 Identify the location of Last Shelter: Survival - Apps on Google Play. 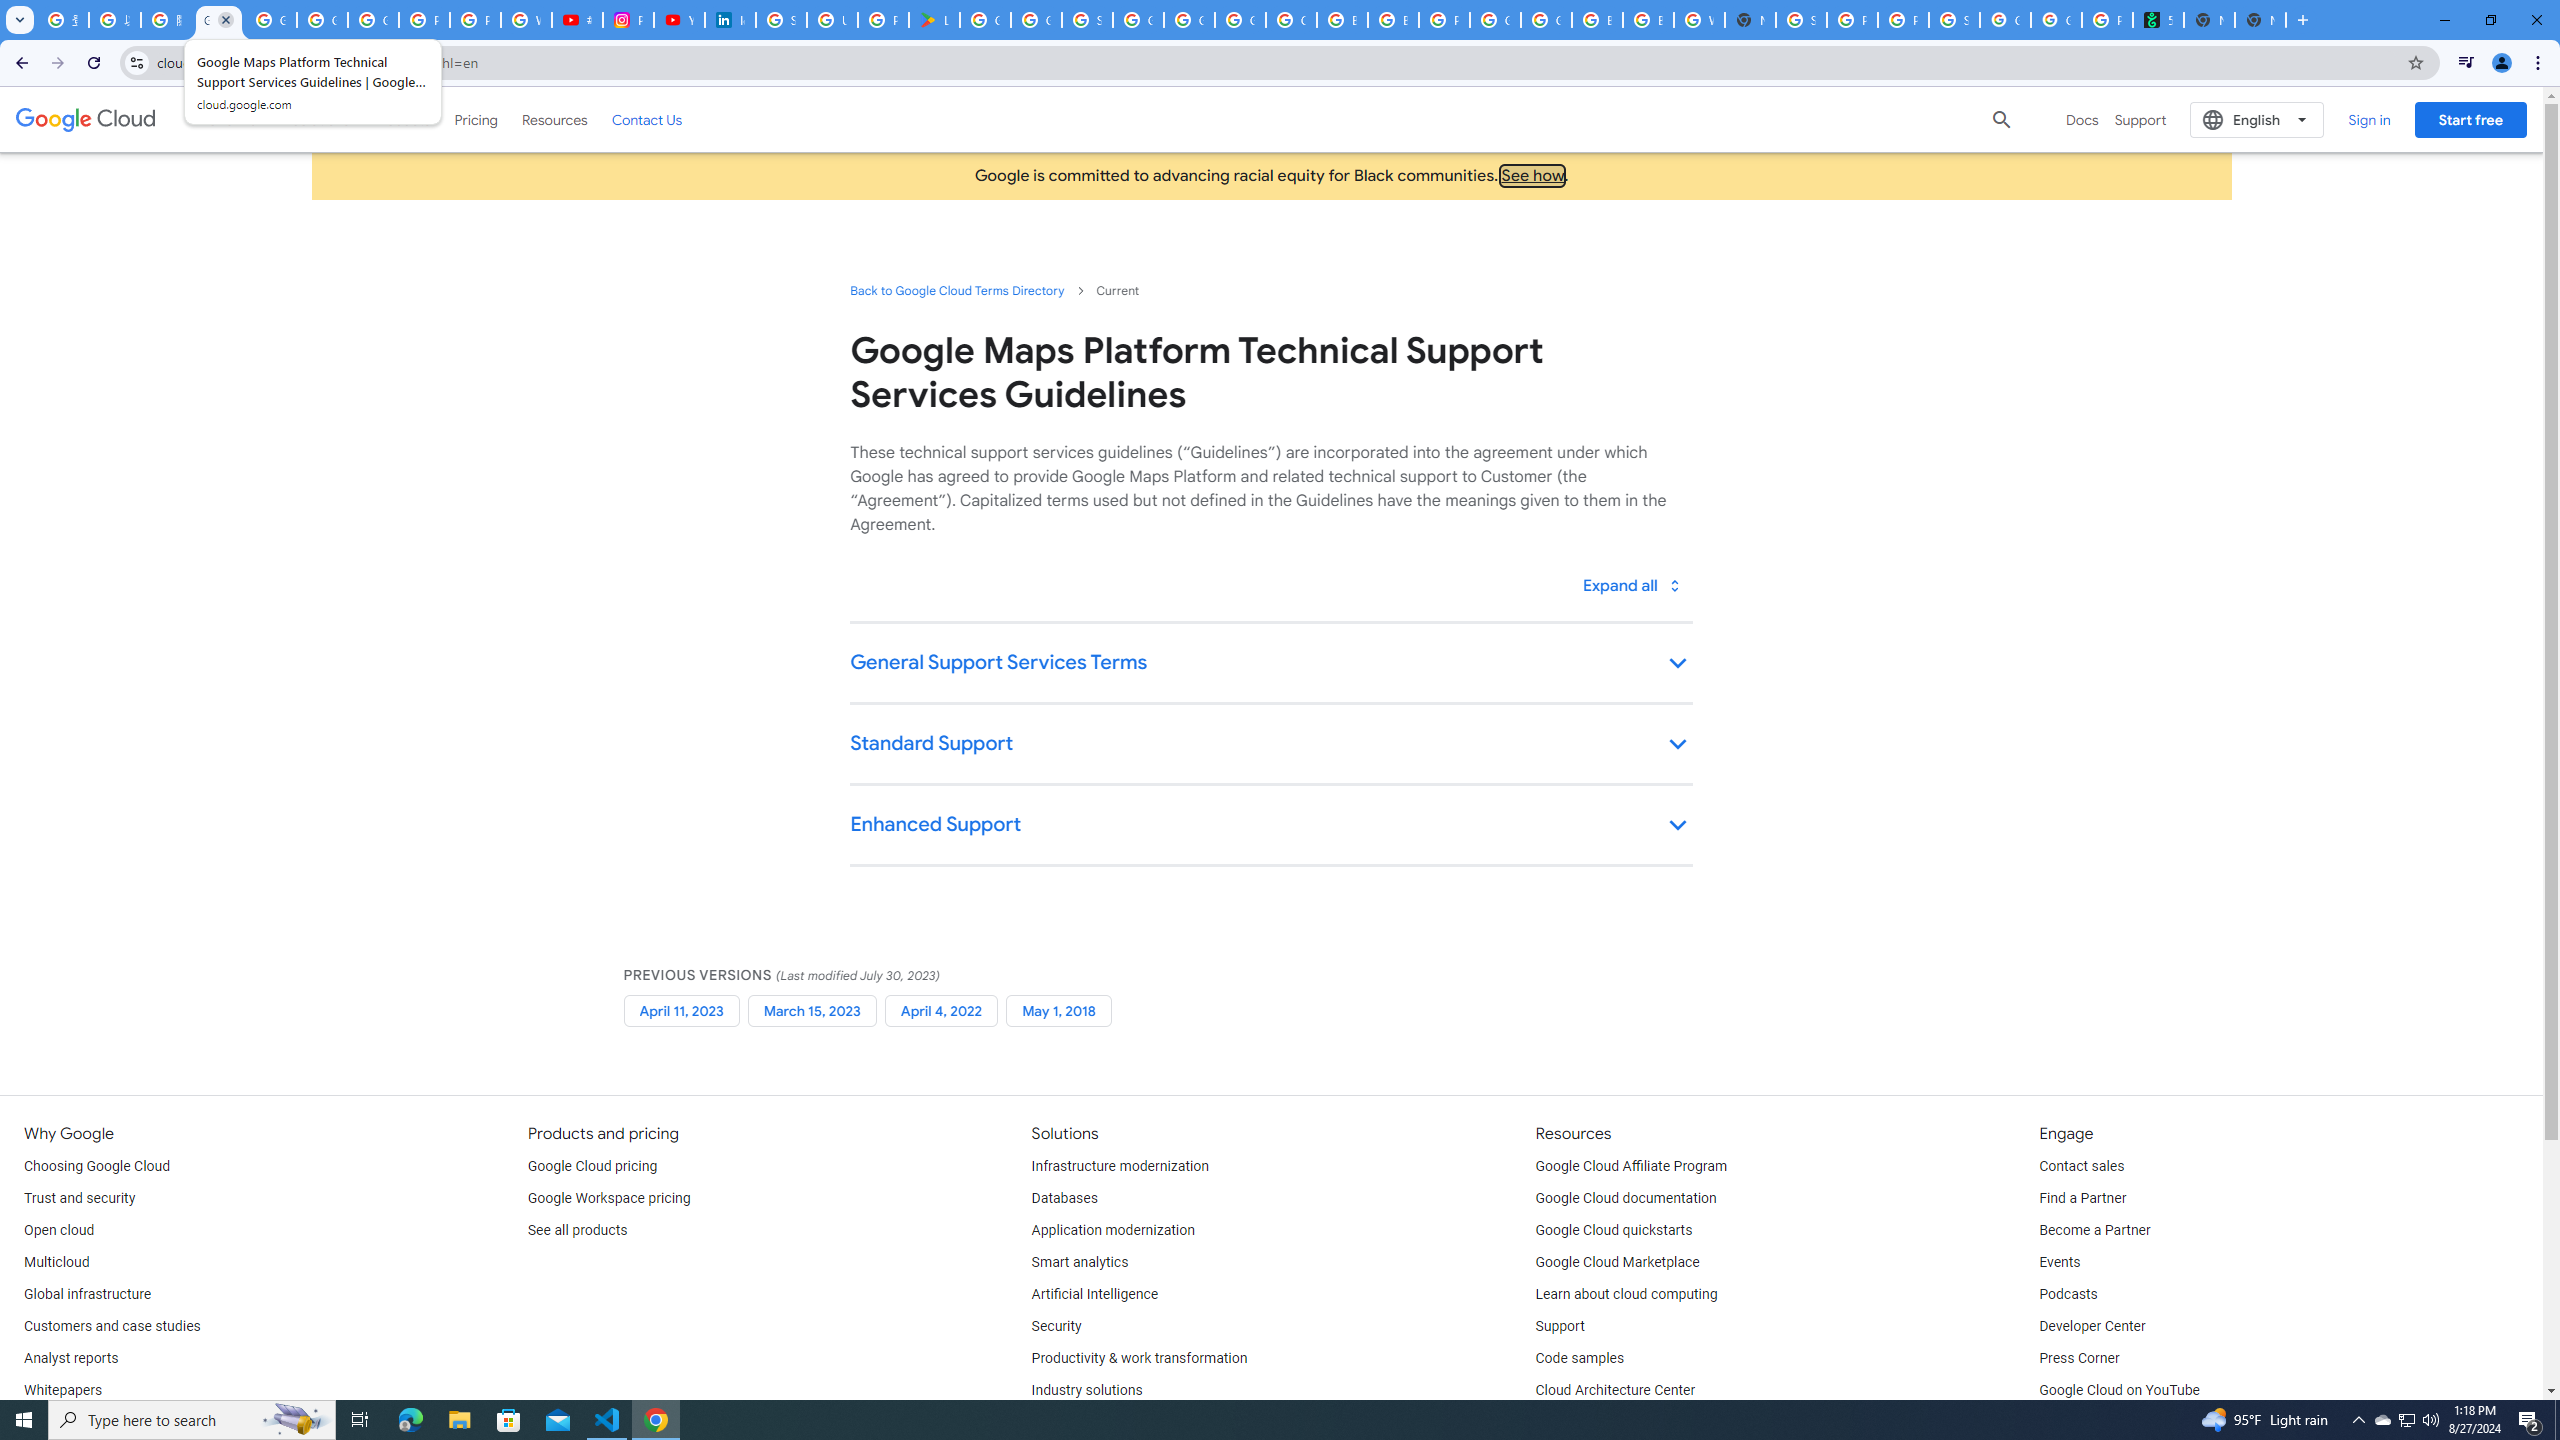
(936, 20).